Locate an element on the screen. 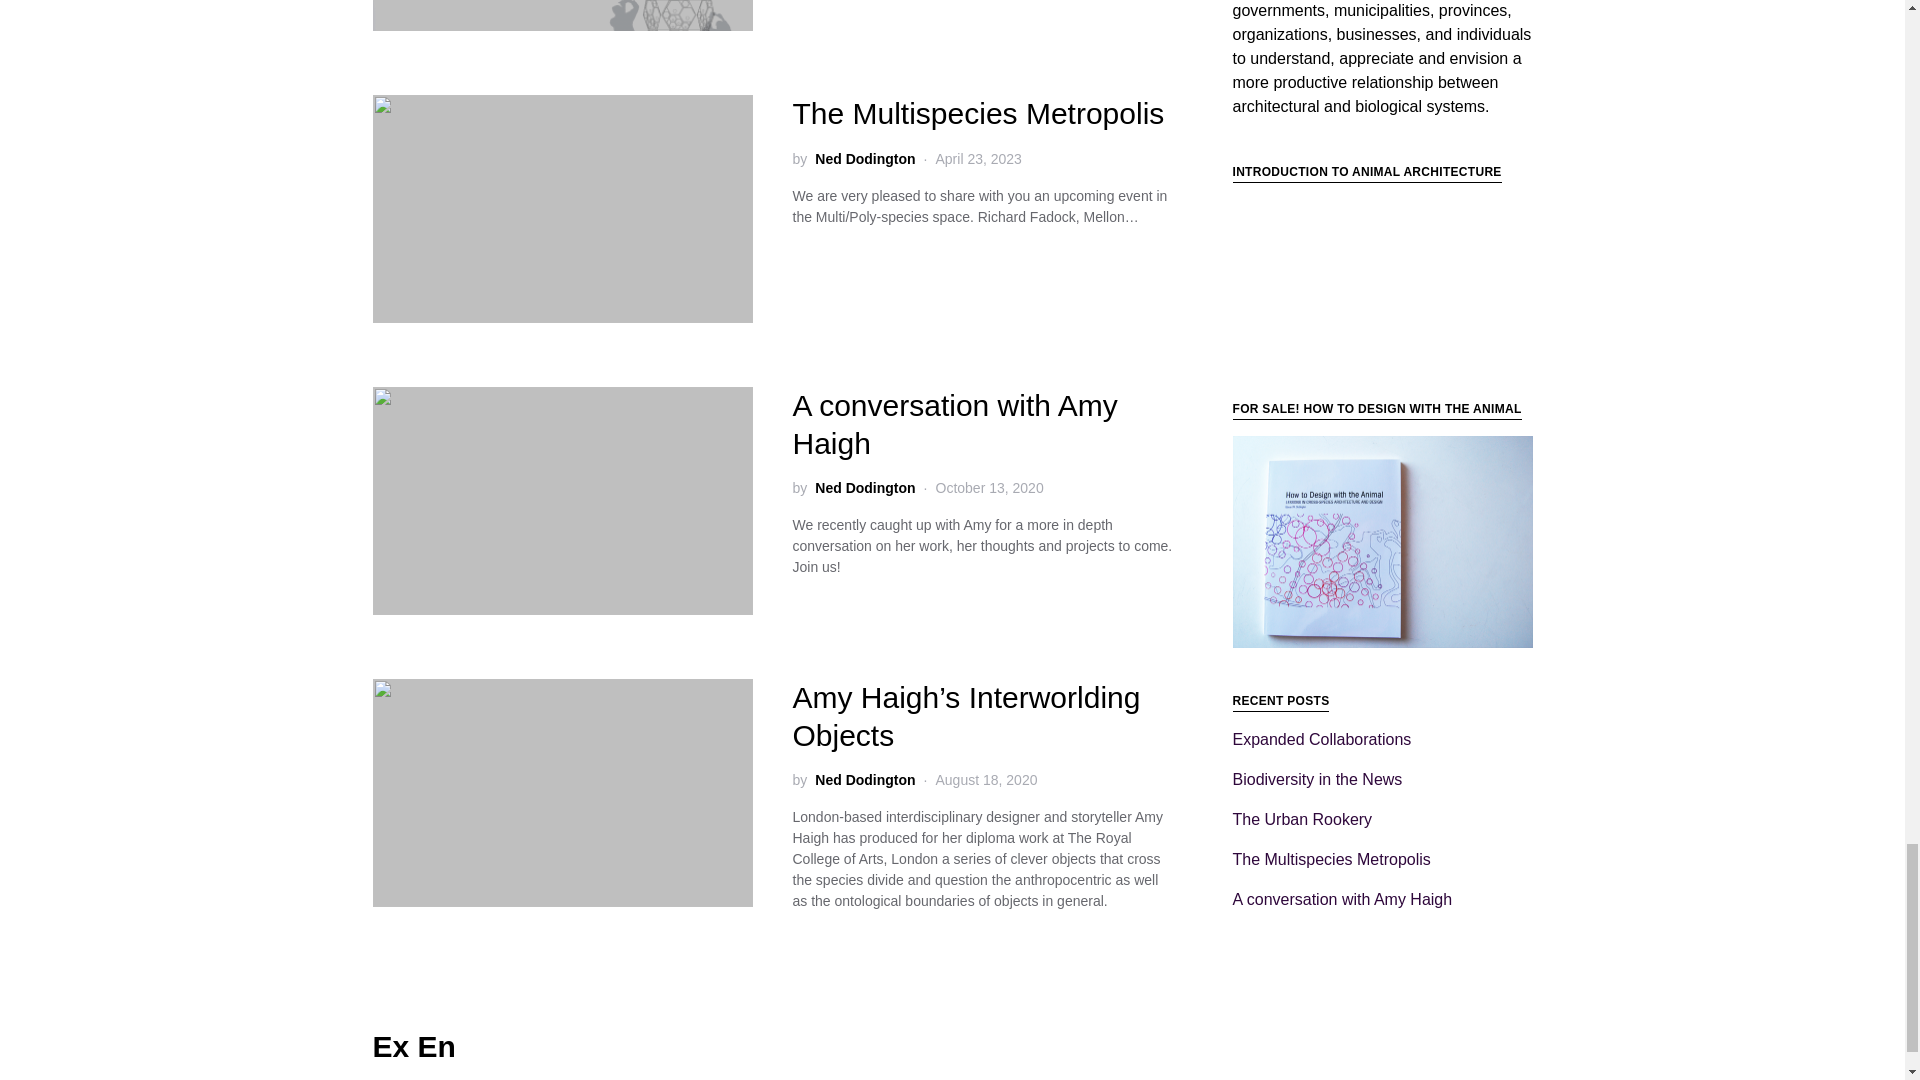 The height and width of the screenshot is (1080, 1920). View all posts by Ned Dodington is located at coordinates (864, 780).